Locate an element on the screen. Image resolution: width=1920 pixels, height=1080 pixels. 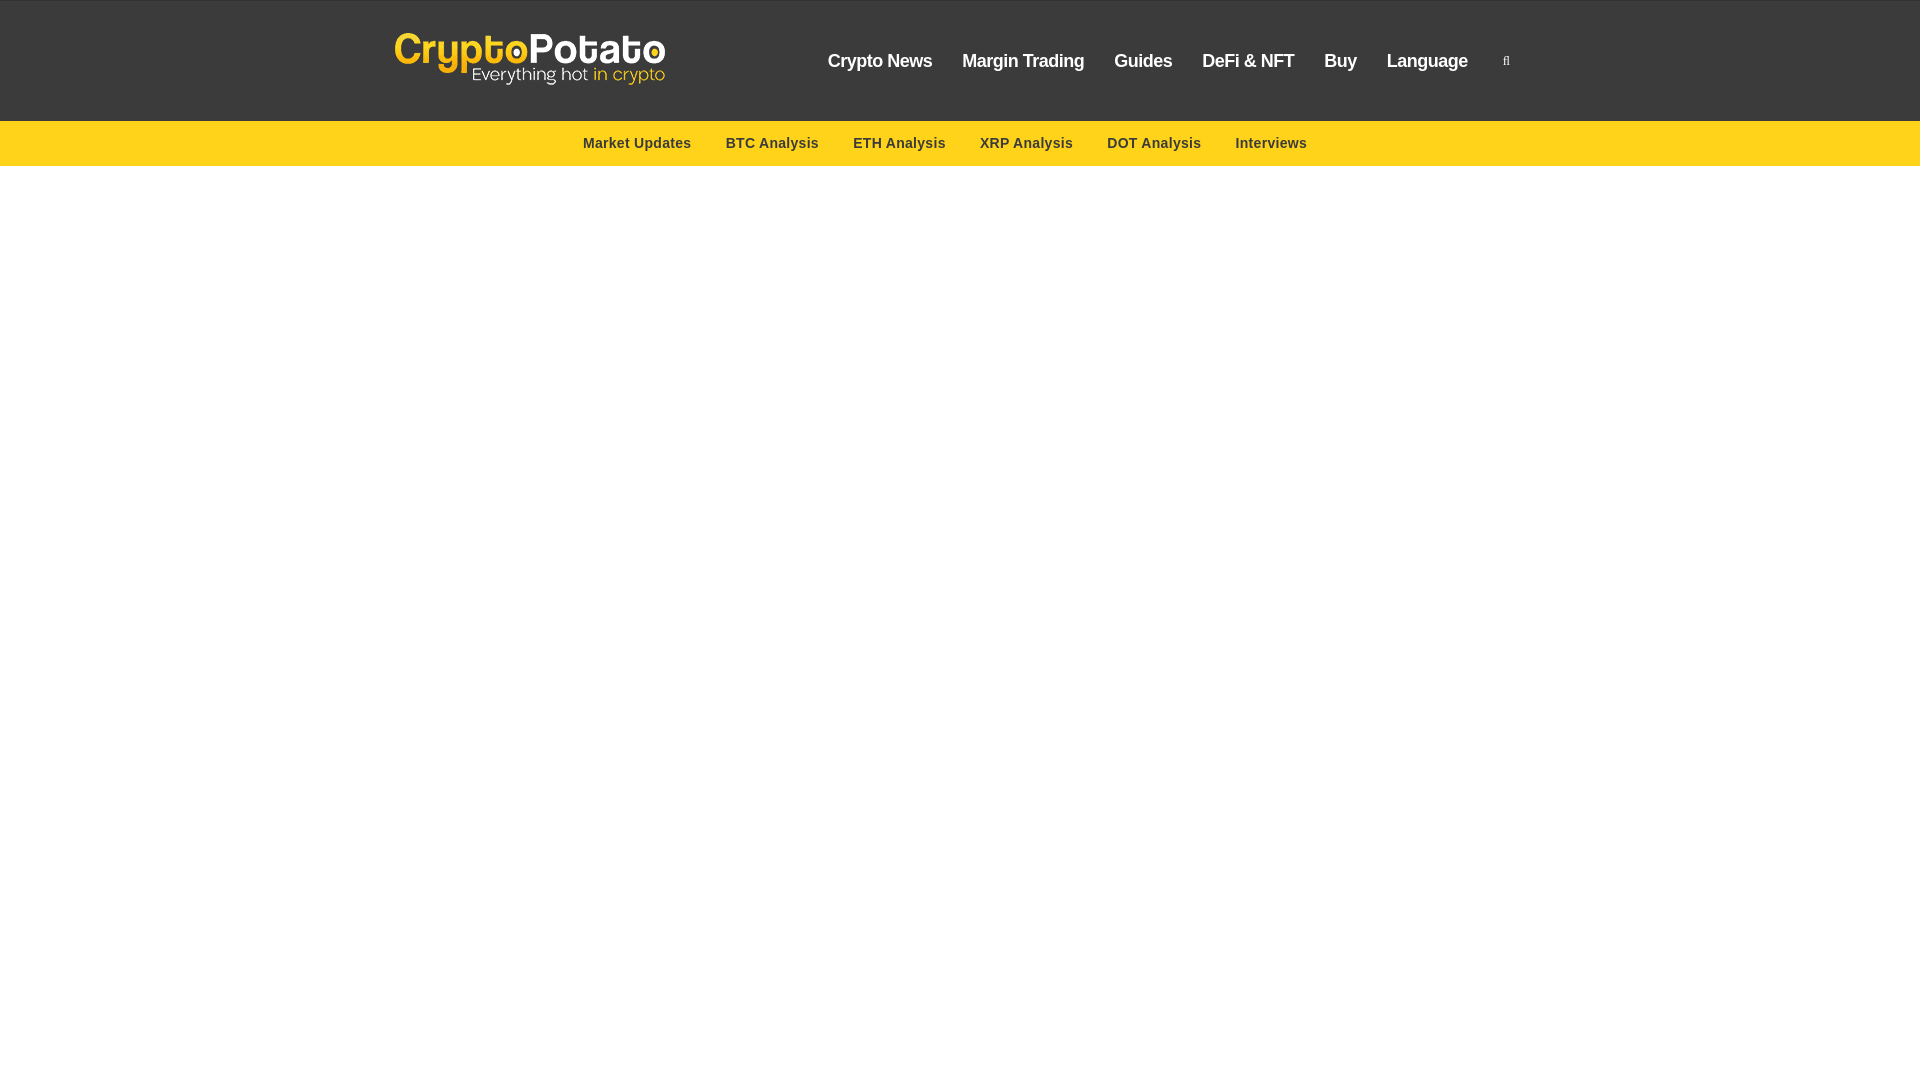
ETH Analysis is located at coordinates (899, 146).